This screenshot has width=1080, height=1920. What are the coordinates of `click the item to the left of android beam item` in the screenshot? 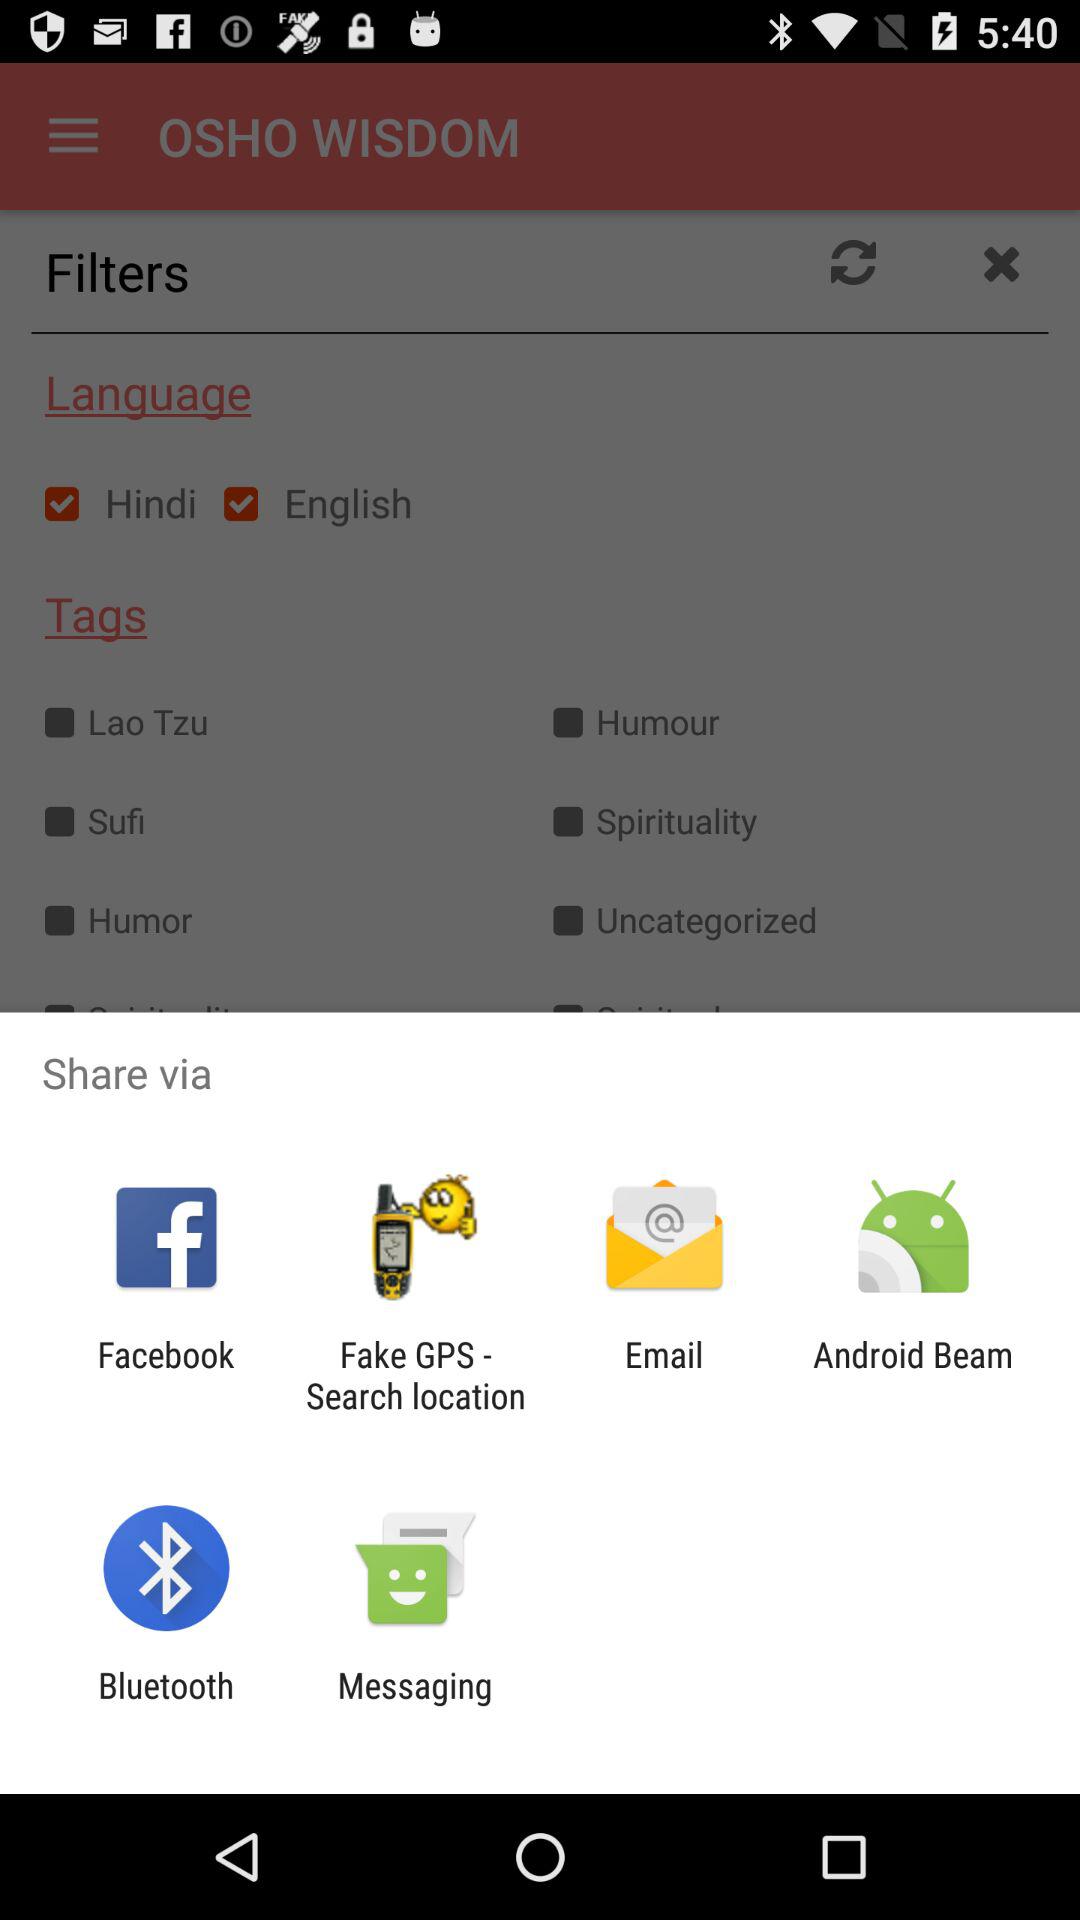 It's located at (664, 1375).